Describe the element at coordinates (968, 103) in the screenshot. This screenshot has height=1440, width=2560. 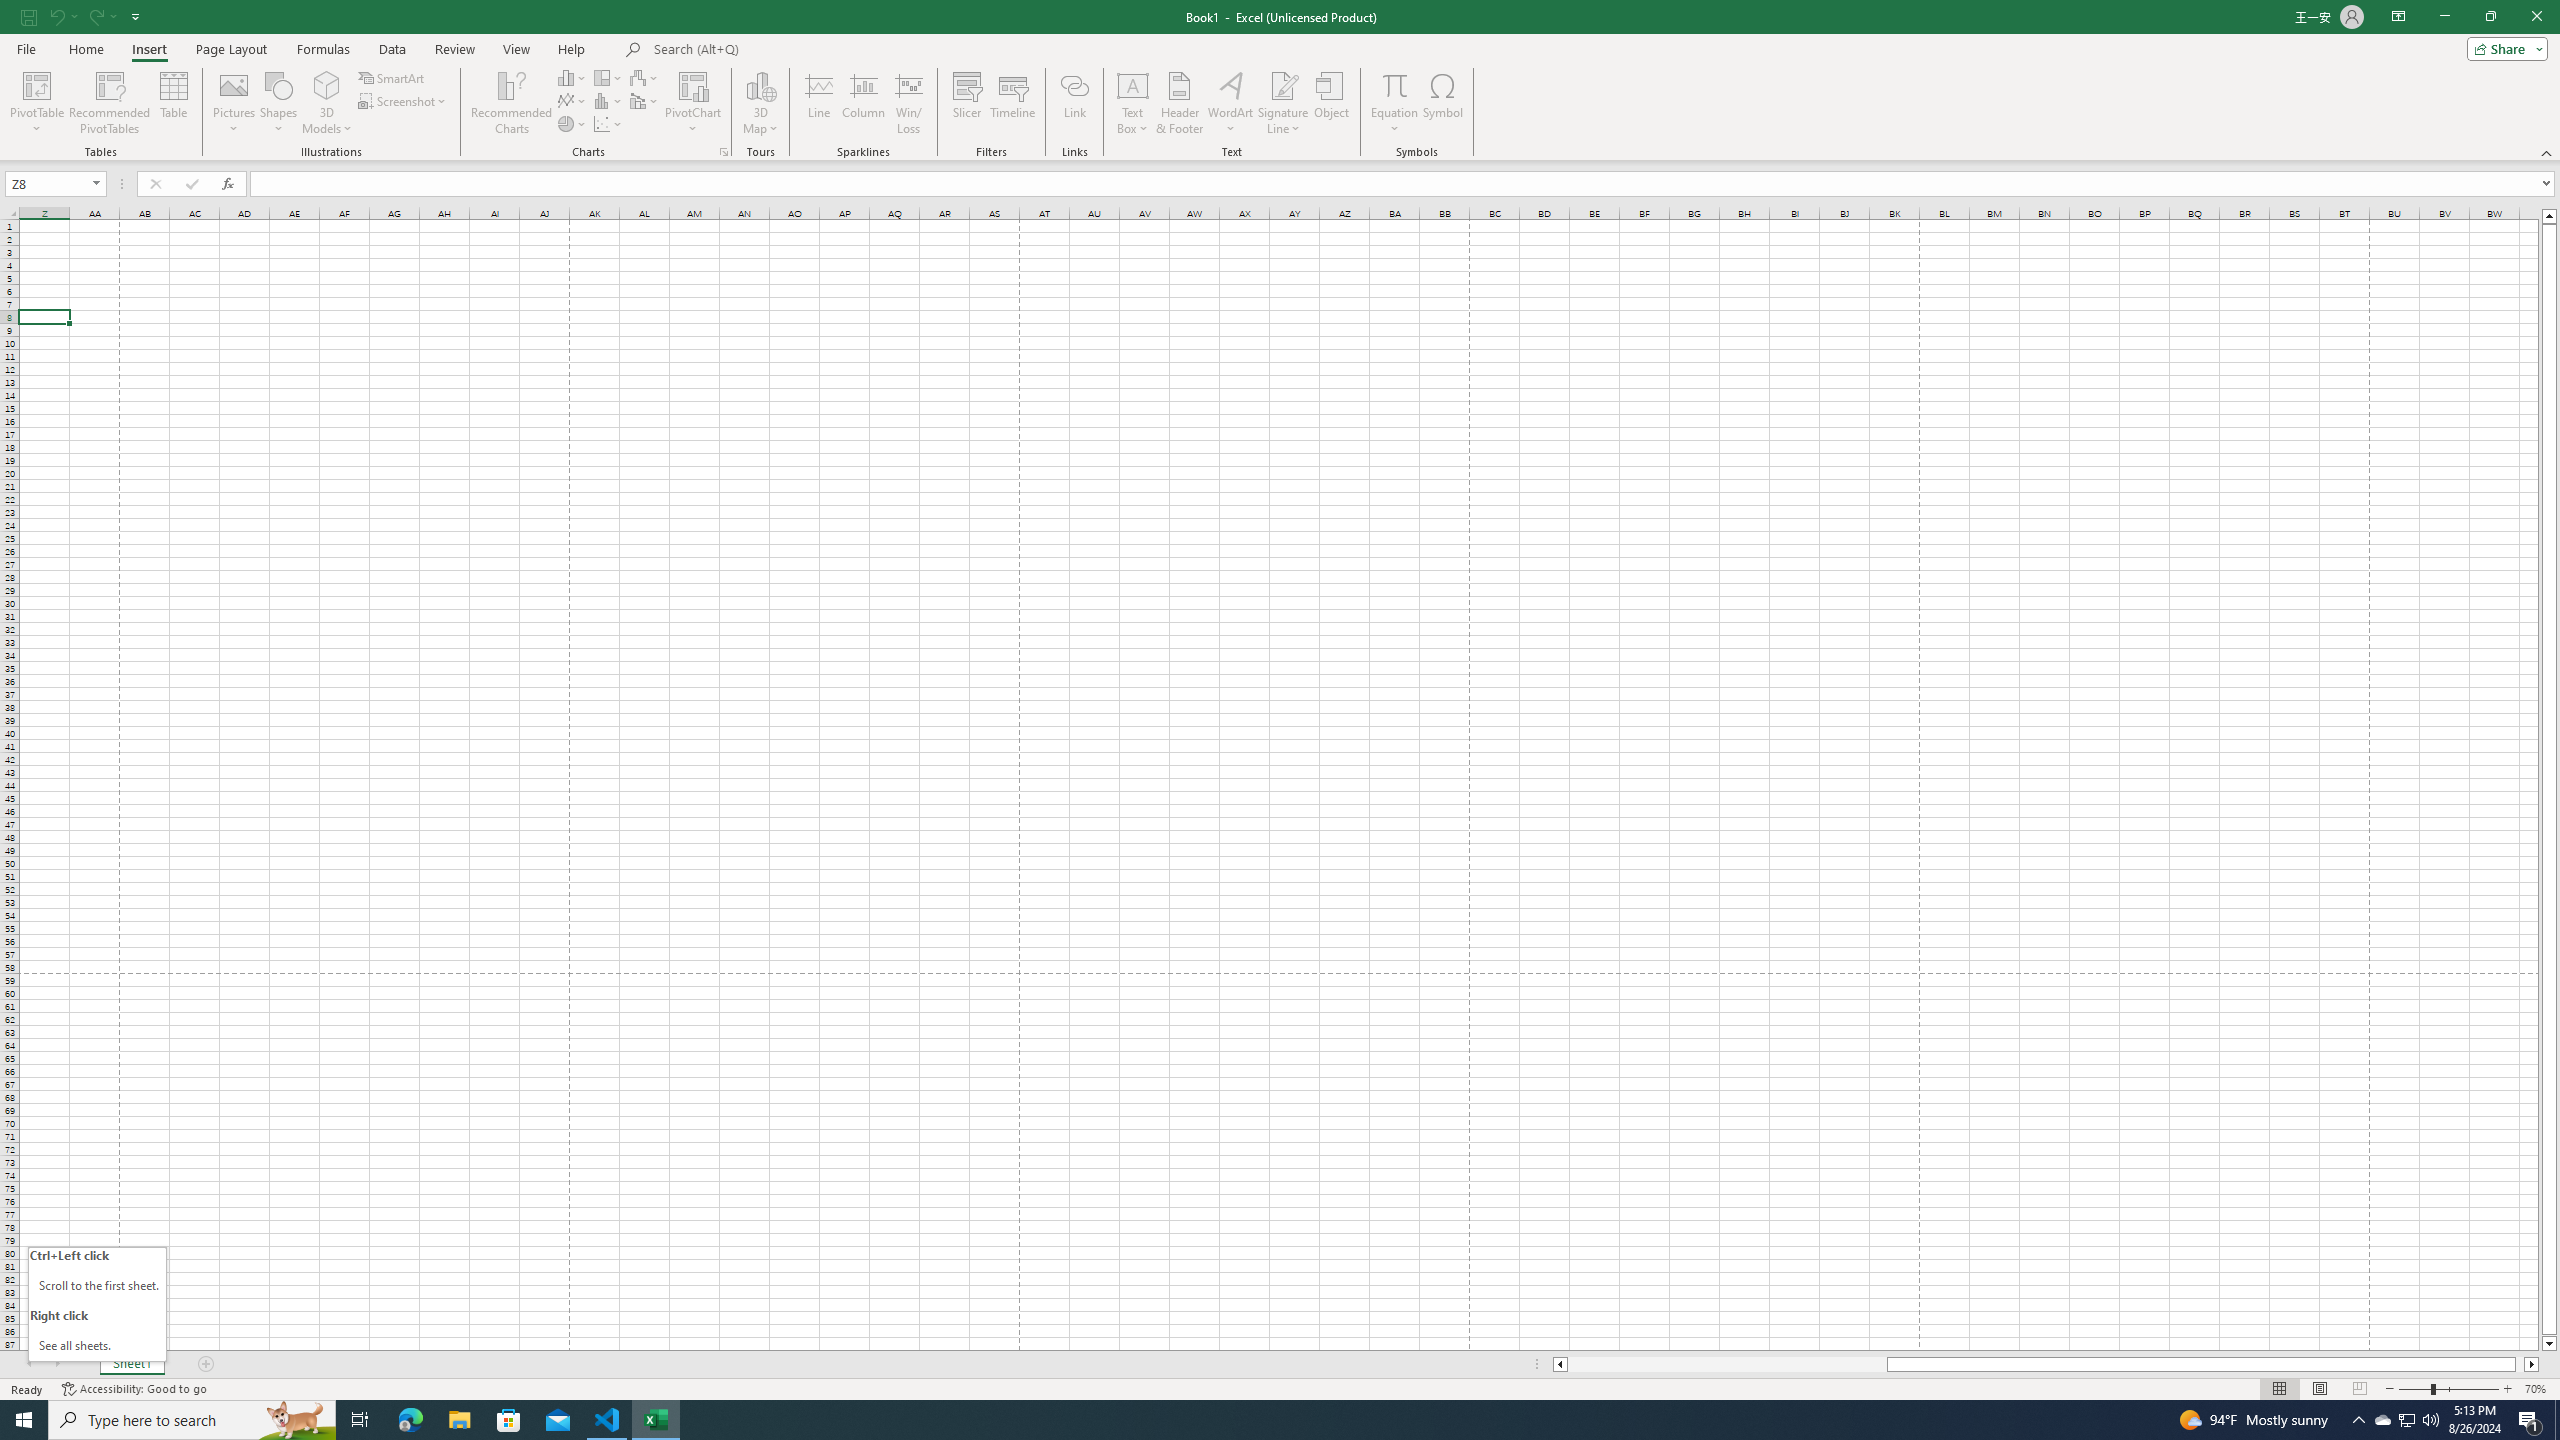
I see `Slicer...` at that location.